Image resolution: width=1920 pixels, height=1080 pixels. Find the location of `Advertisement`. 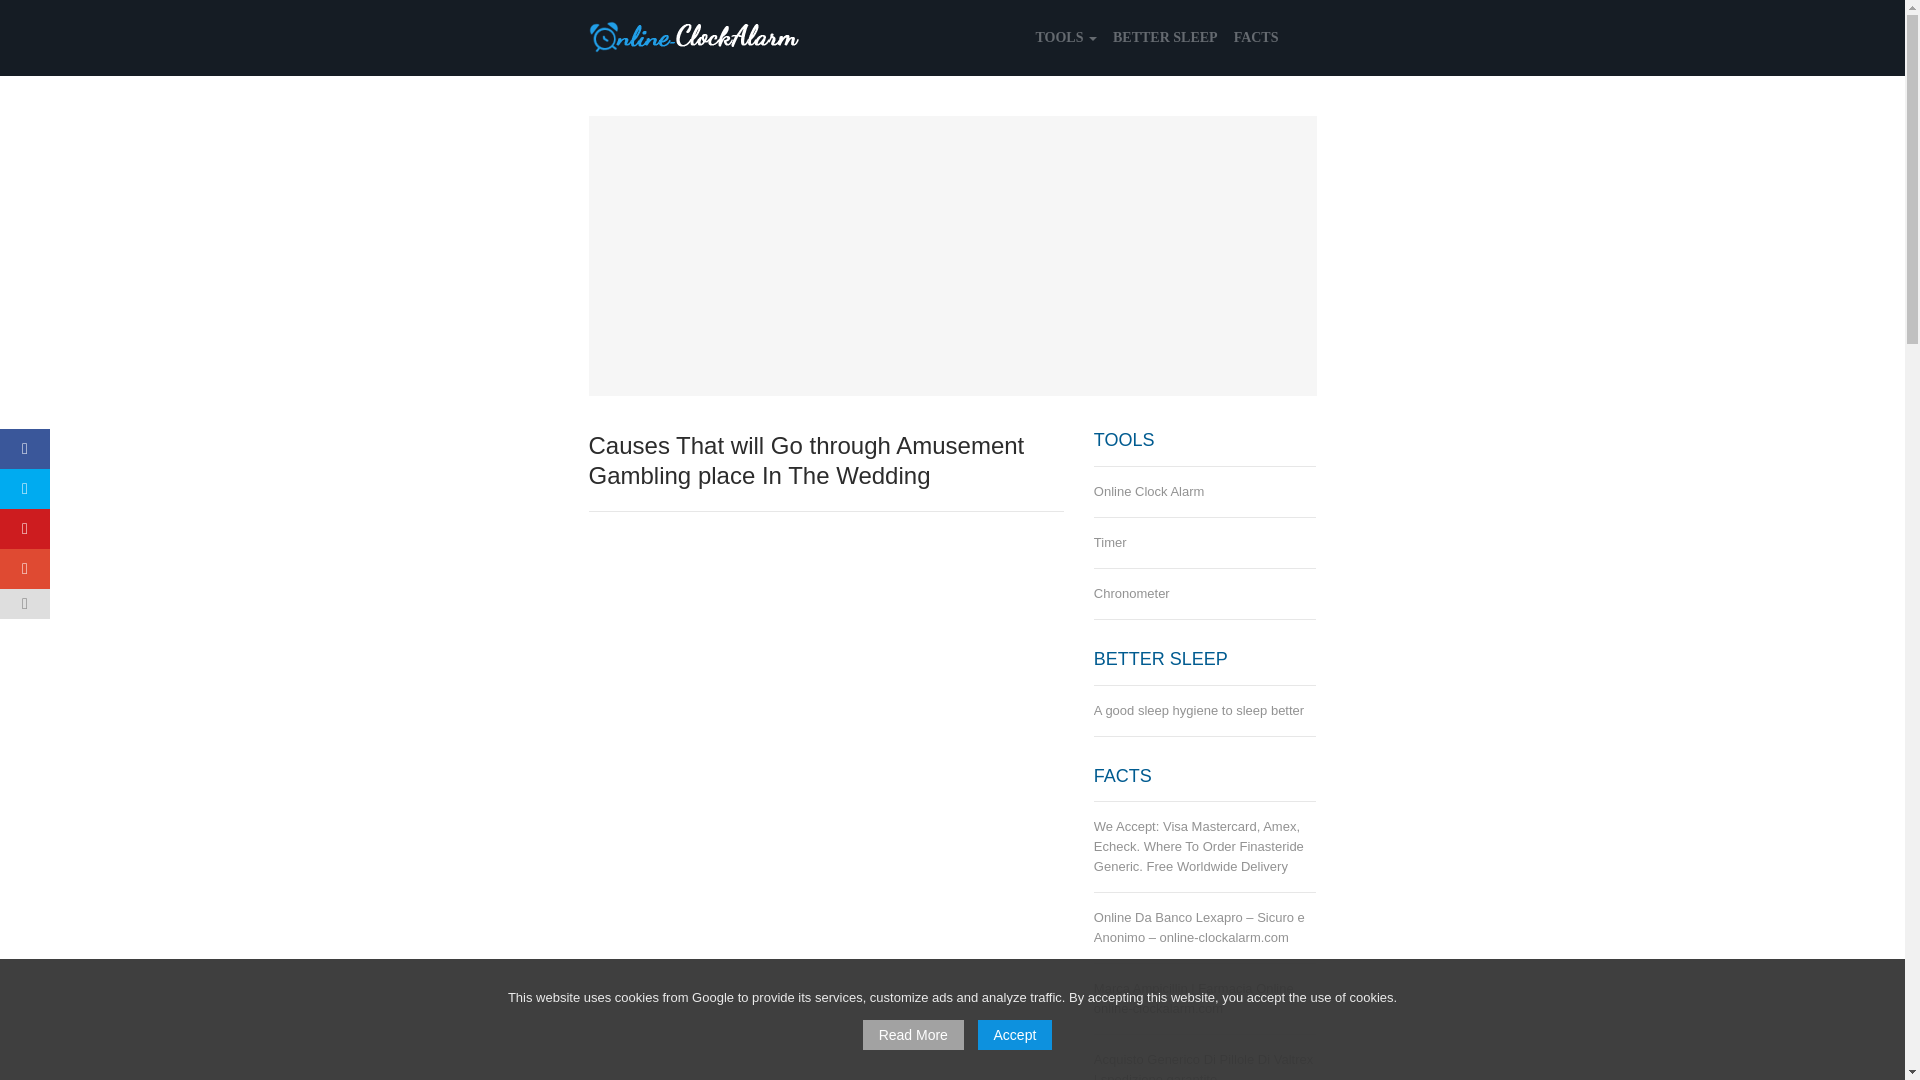

Advertisement is located at coordinates (951, 256).